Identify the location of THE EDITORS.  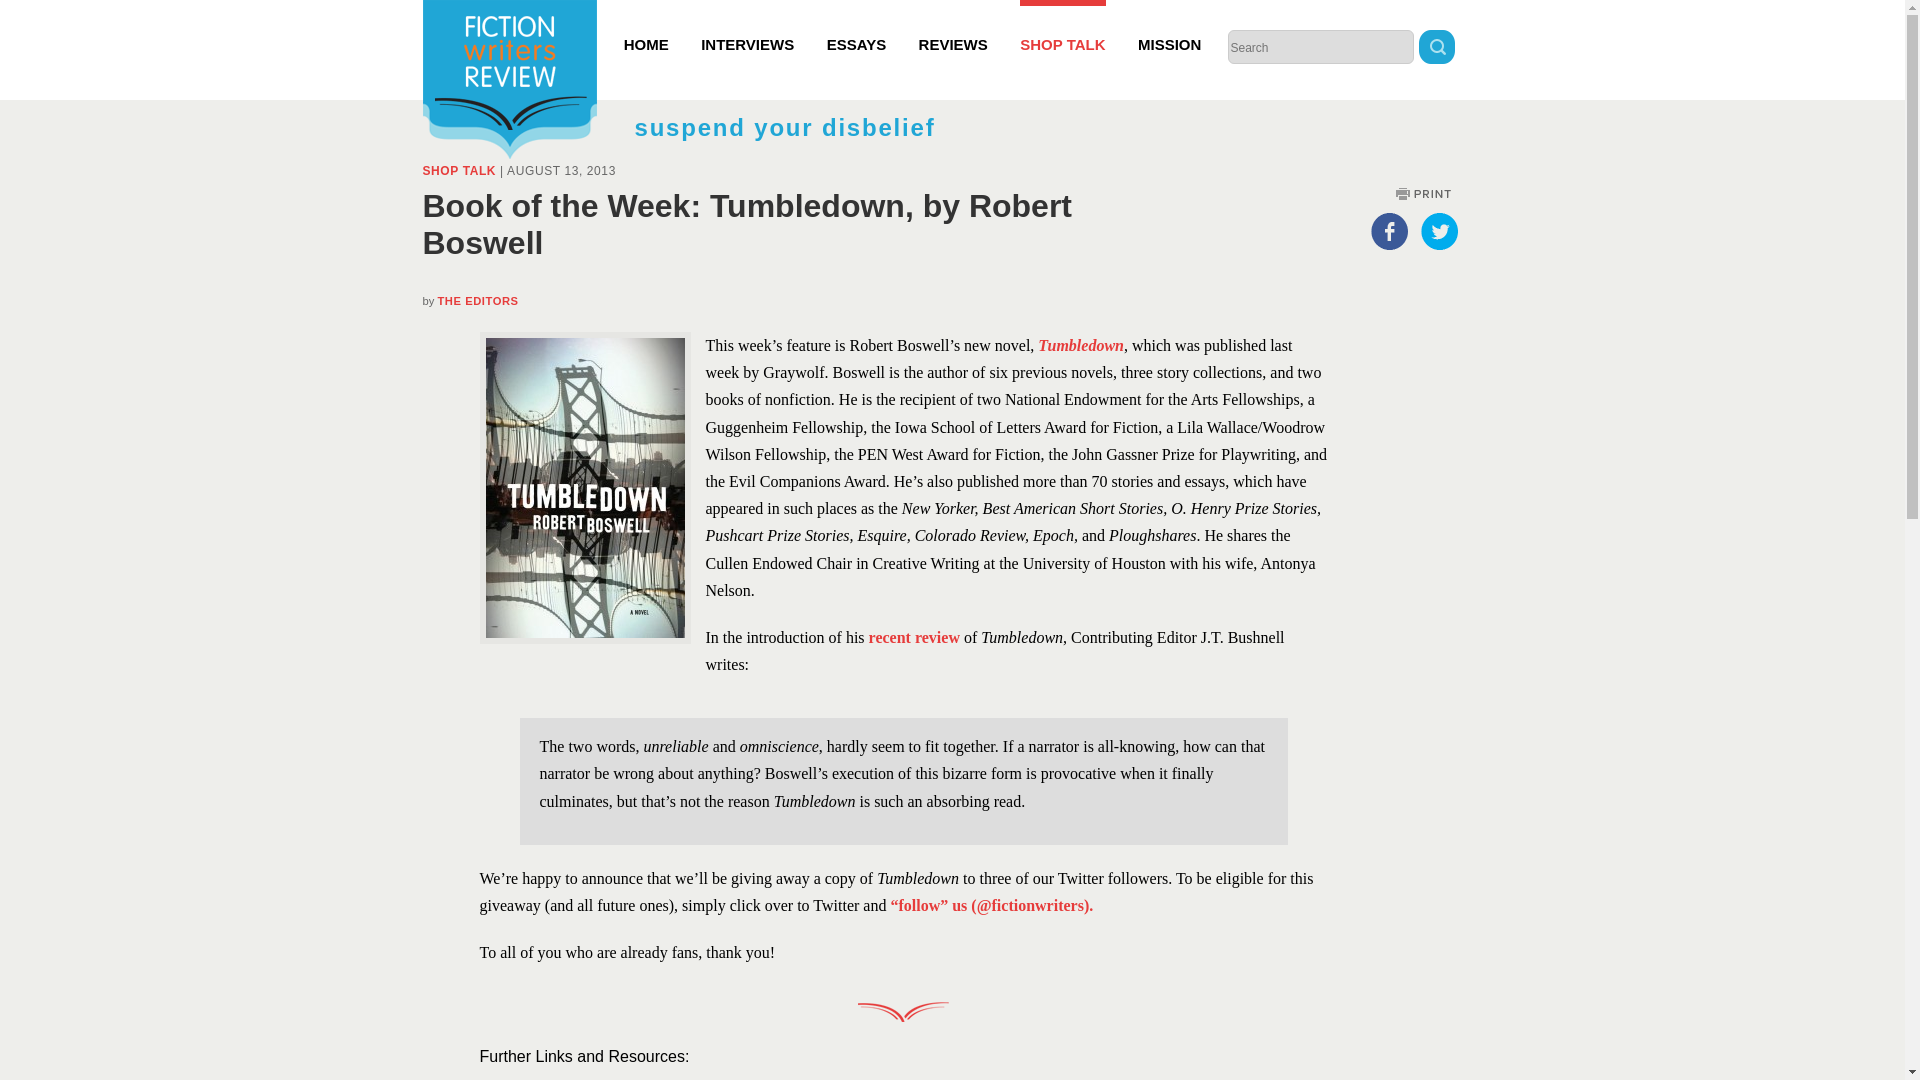
(478, 300).